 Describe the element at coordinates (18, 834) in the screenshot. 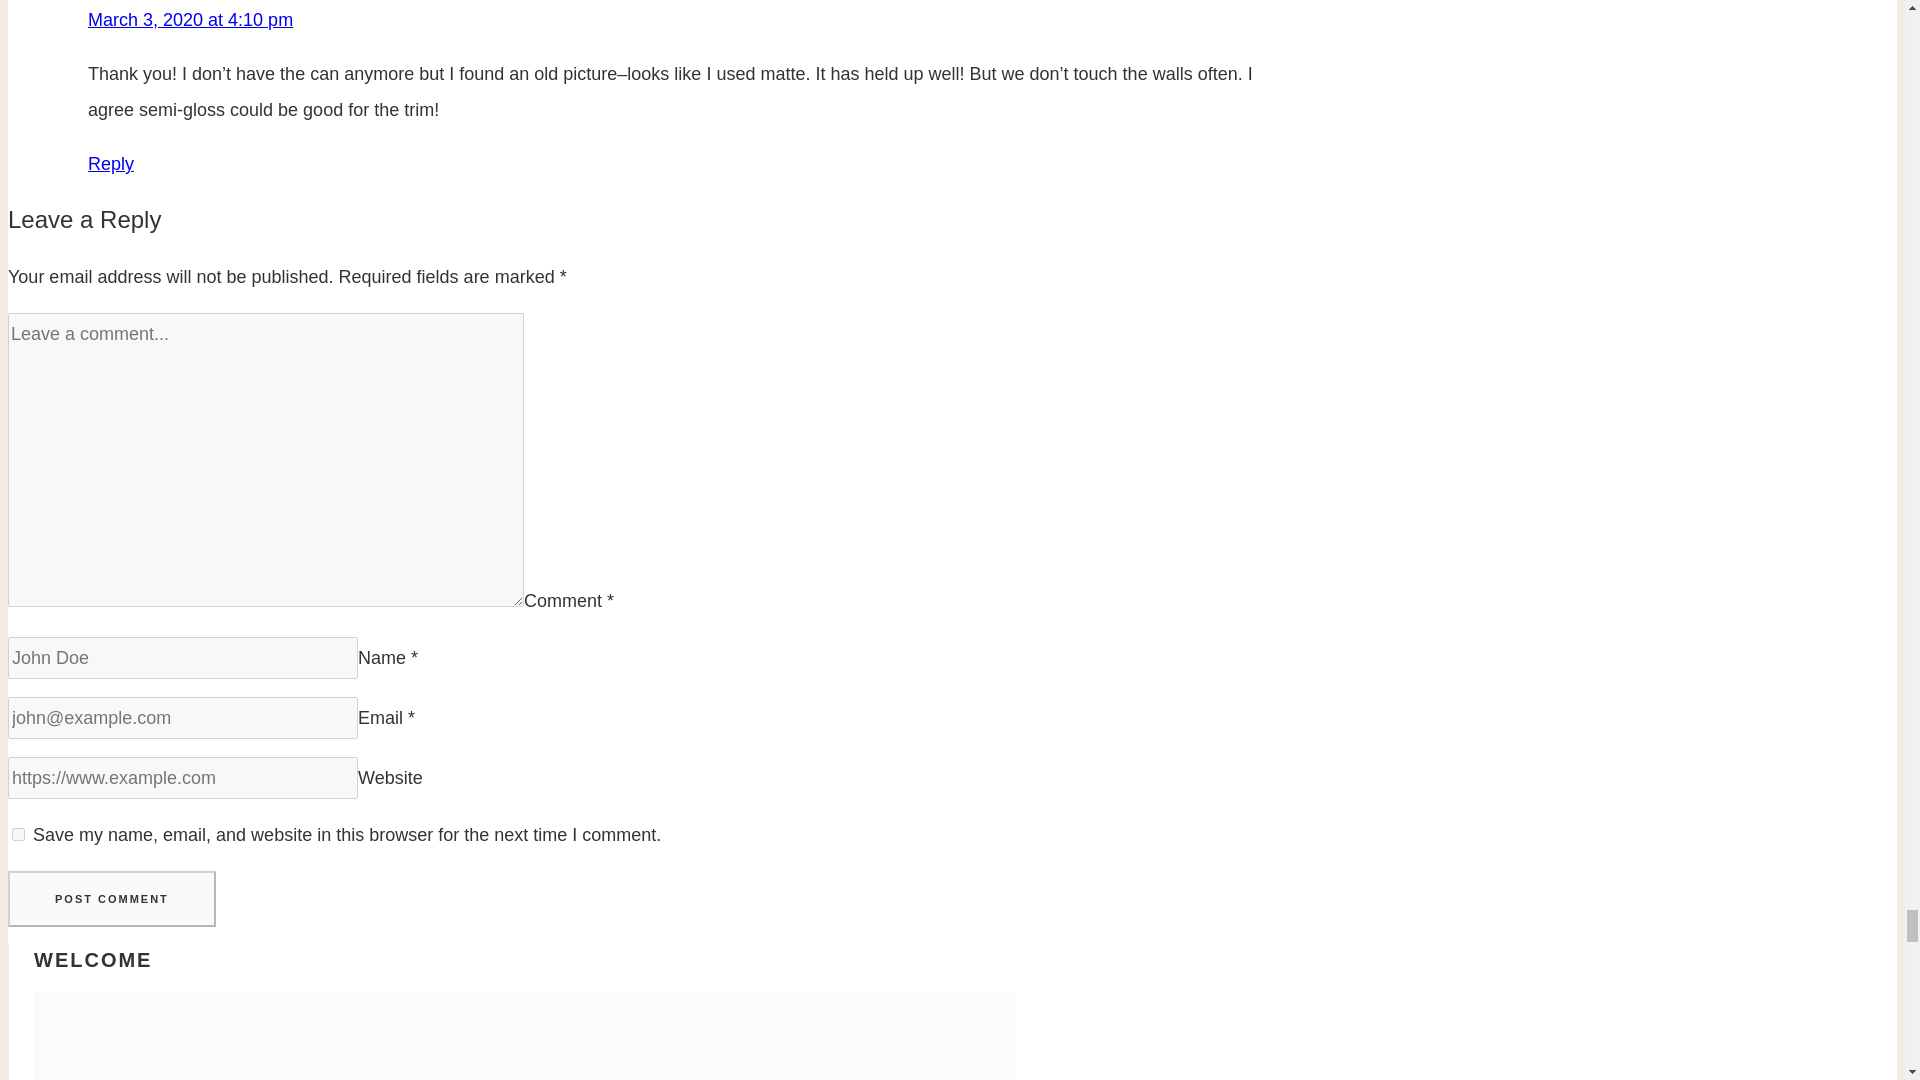

I see `yes` at that location.